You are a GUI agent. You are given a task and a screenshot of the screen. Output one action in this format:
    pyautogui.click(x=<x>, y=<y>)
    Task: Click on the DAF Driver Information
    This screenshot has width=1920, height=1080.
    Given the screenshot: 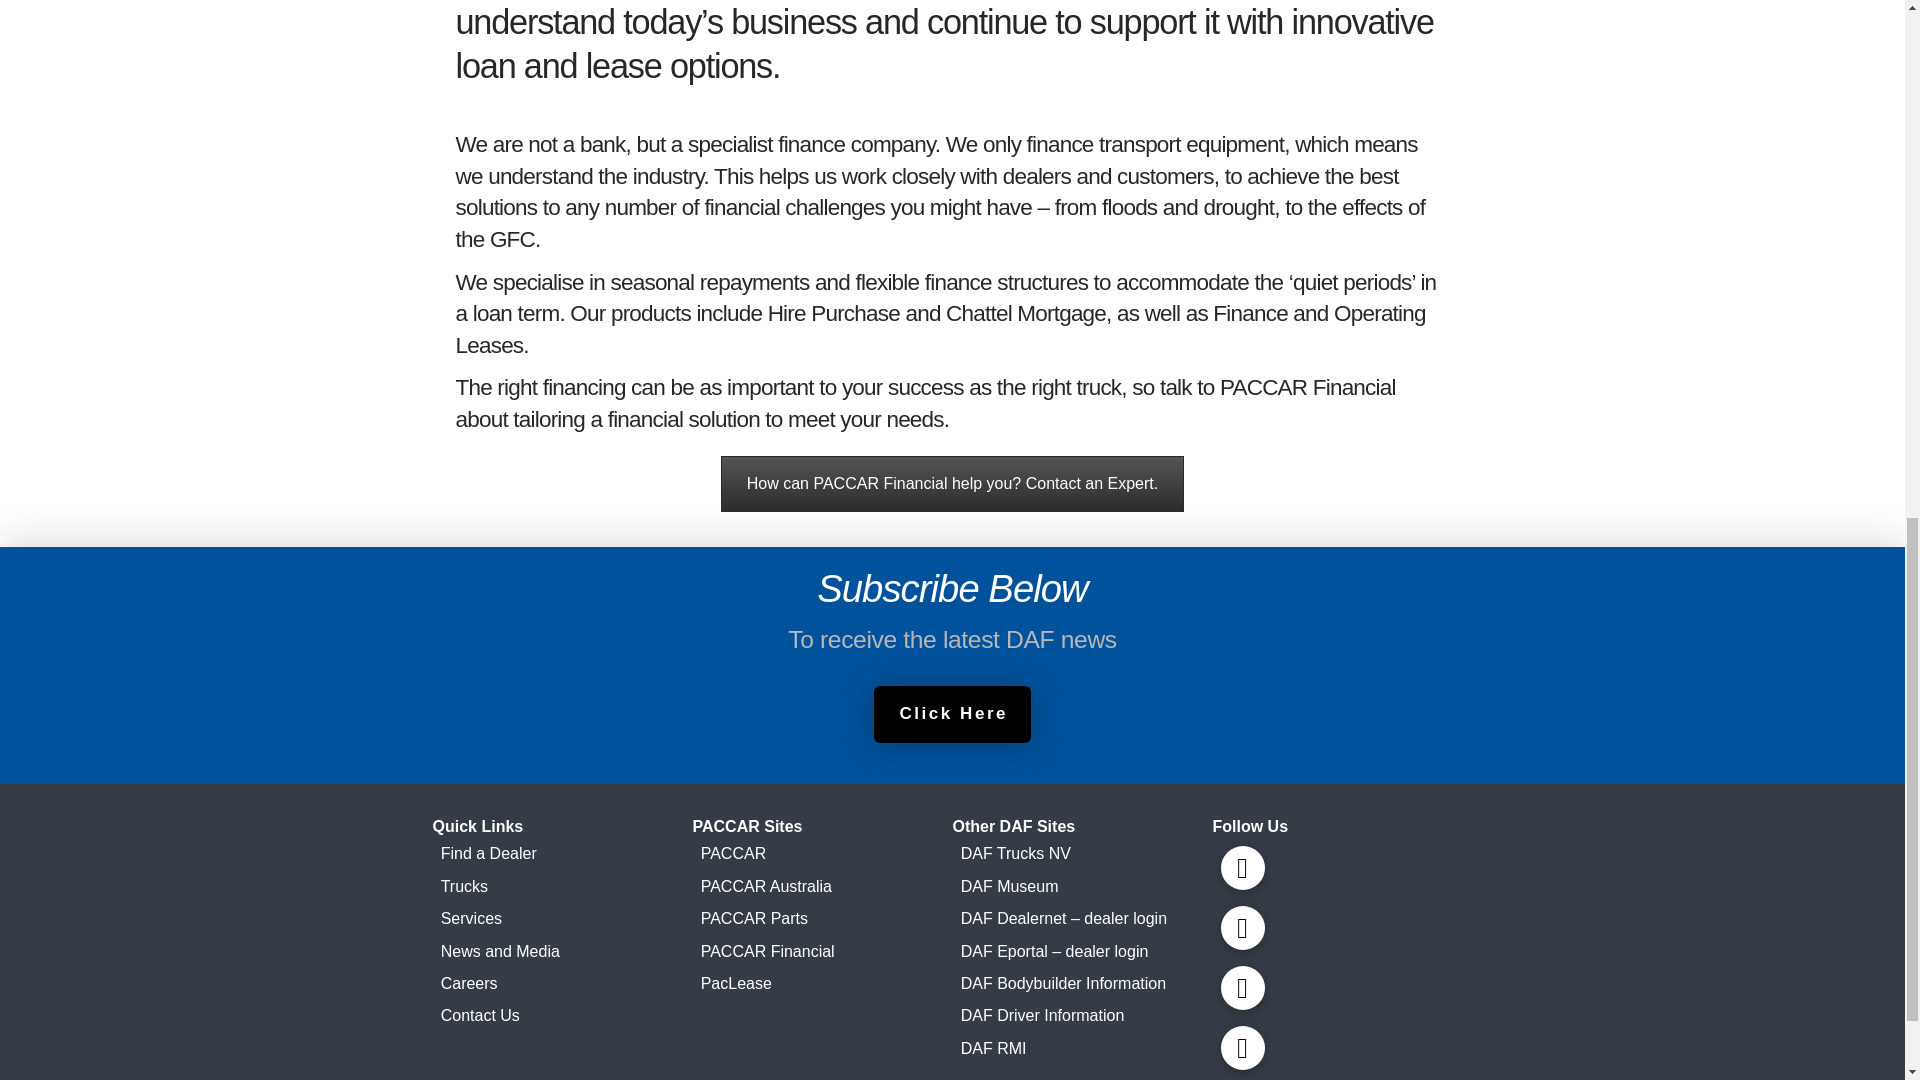 What is the action you would take?
    pyautogui.click(x=1082, y=1016)
    